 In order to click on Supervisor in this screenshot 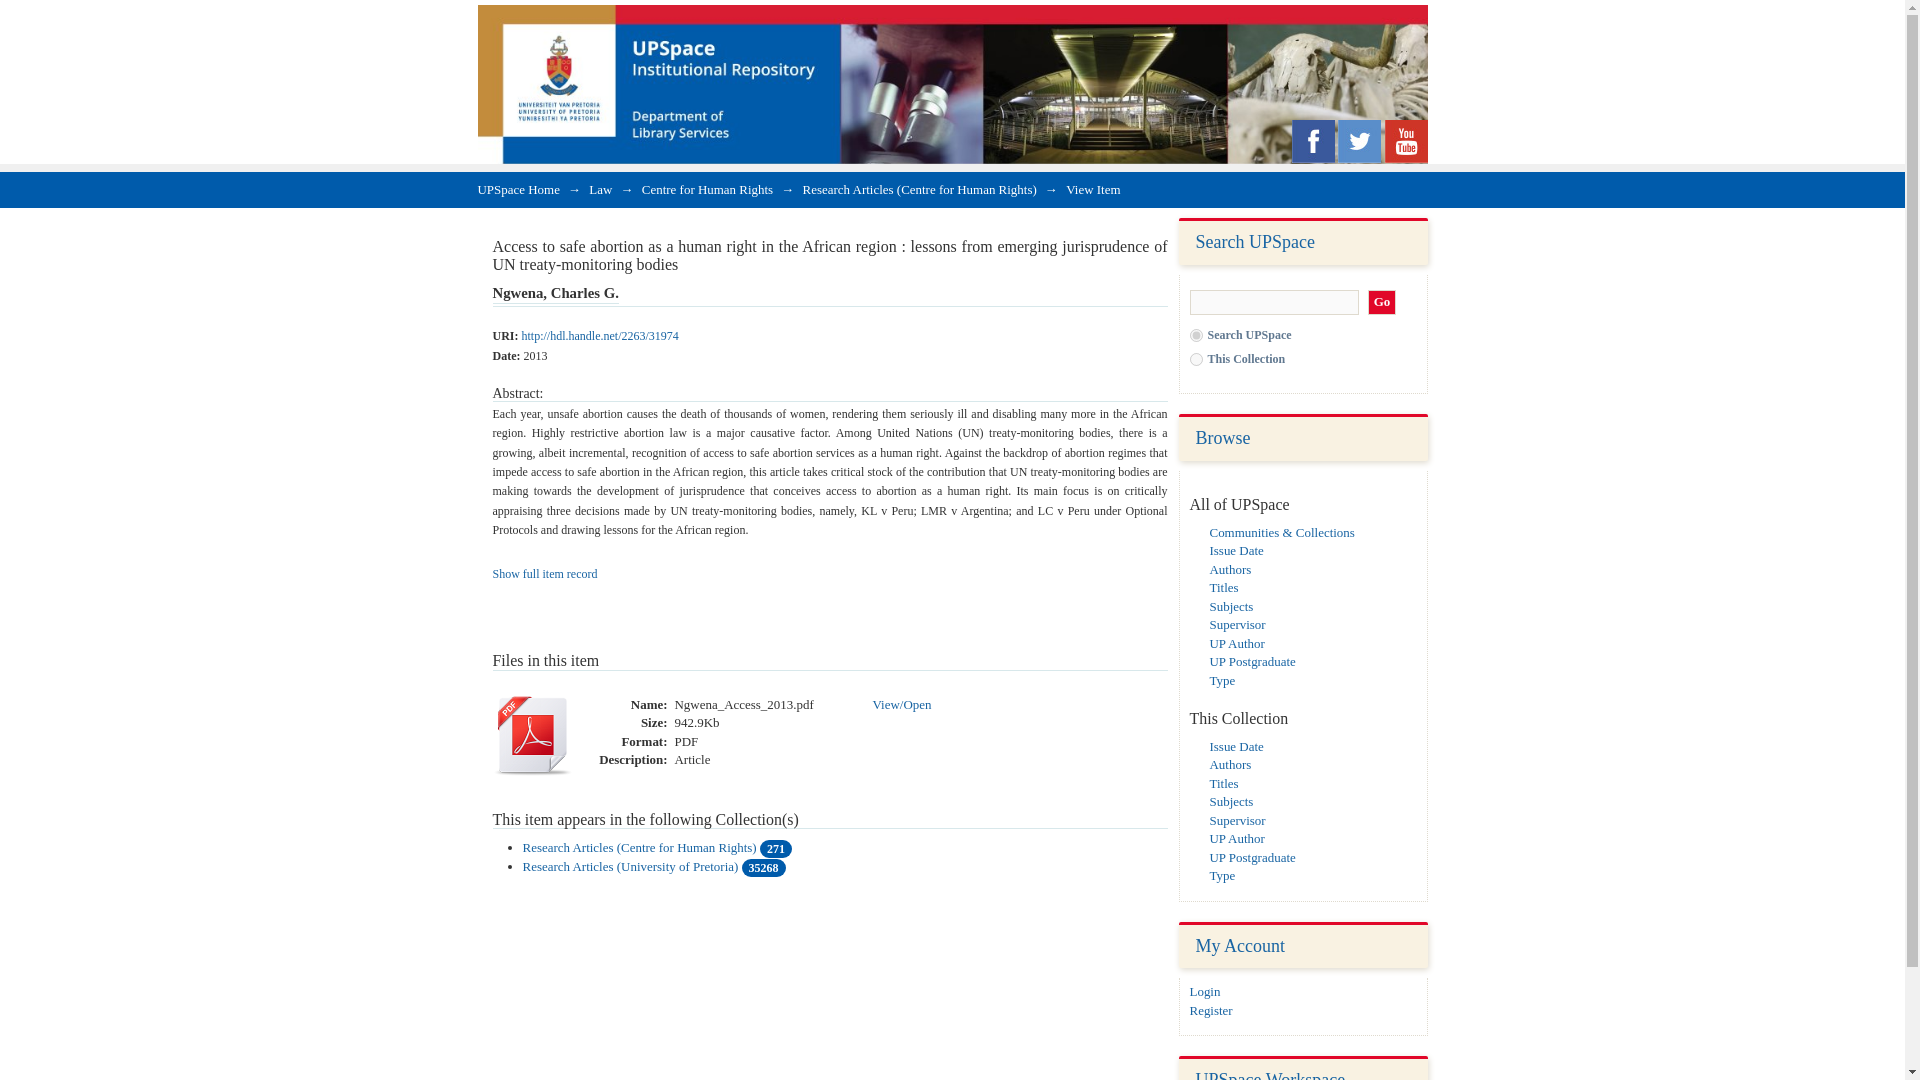, I will do `click(1237, 624)`.